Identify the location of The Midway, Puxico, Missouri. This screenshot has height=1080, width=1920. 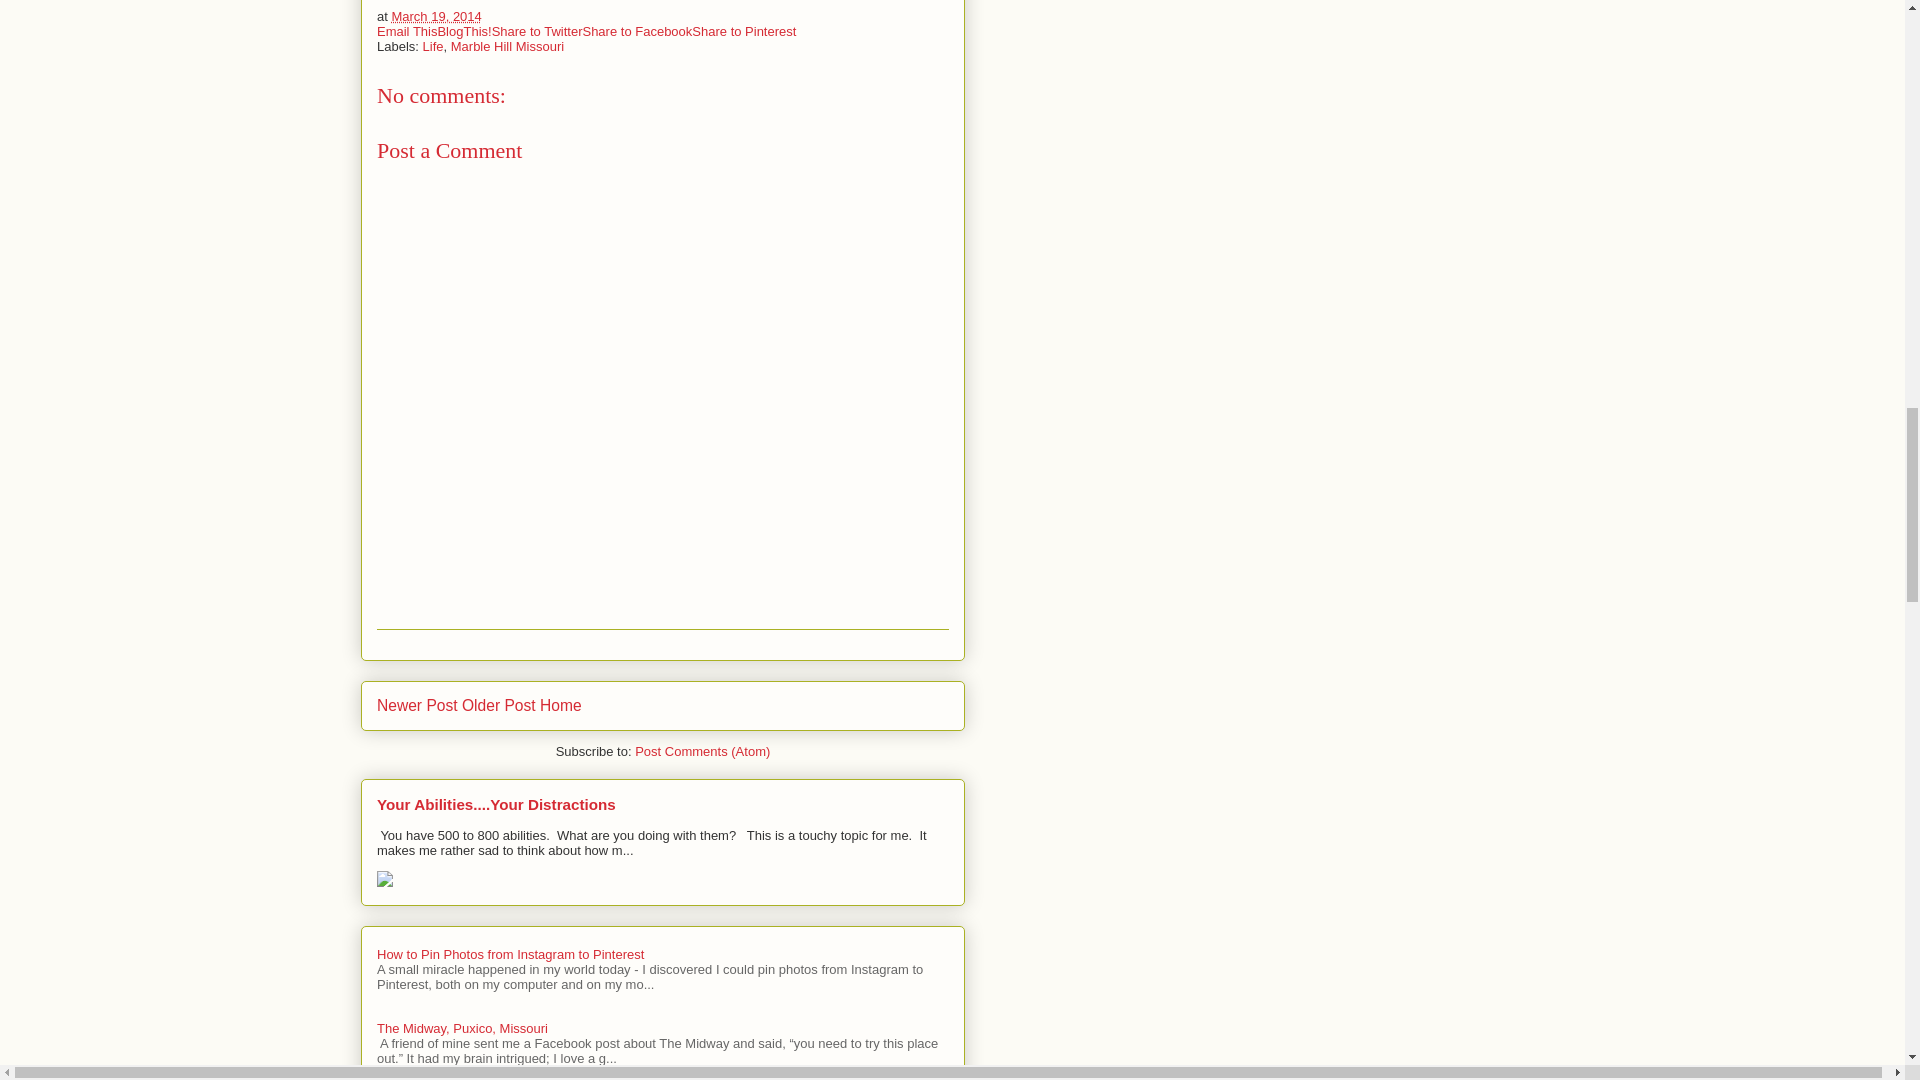
(462, 1028).